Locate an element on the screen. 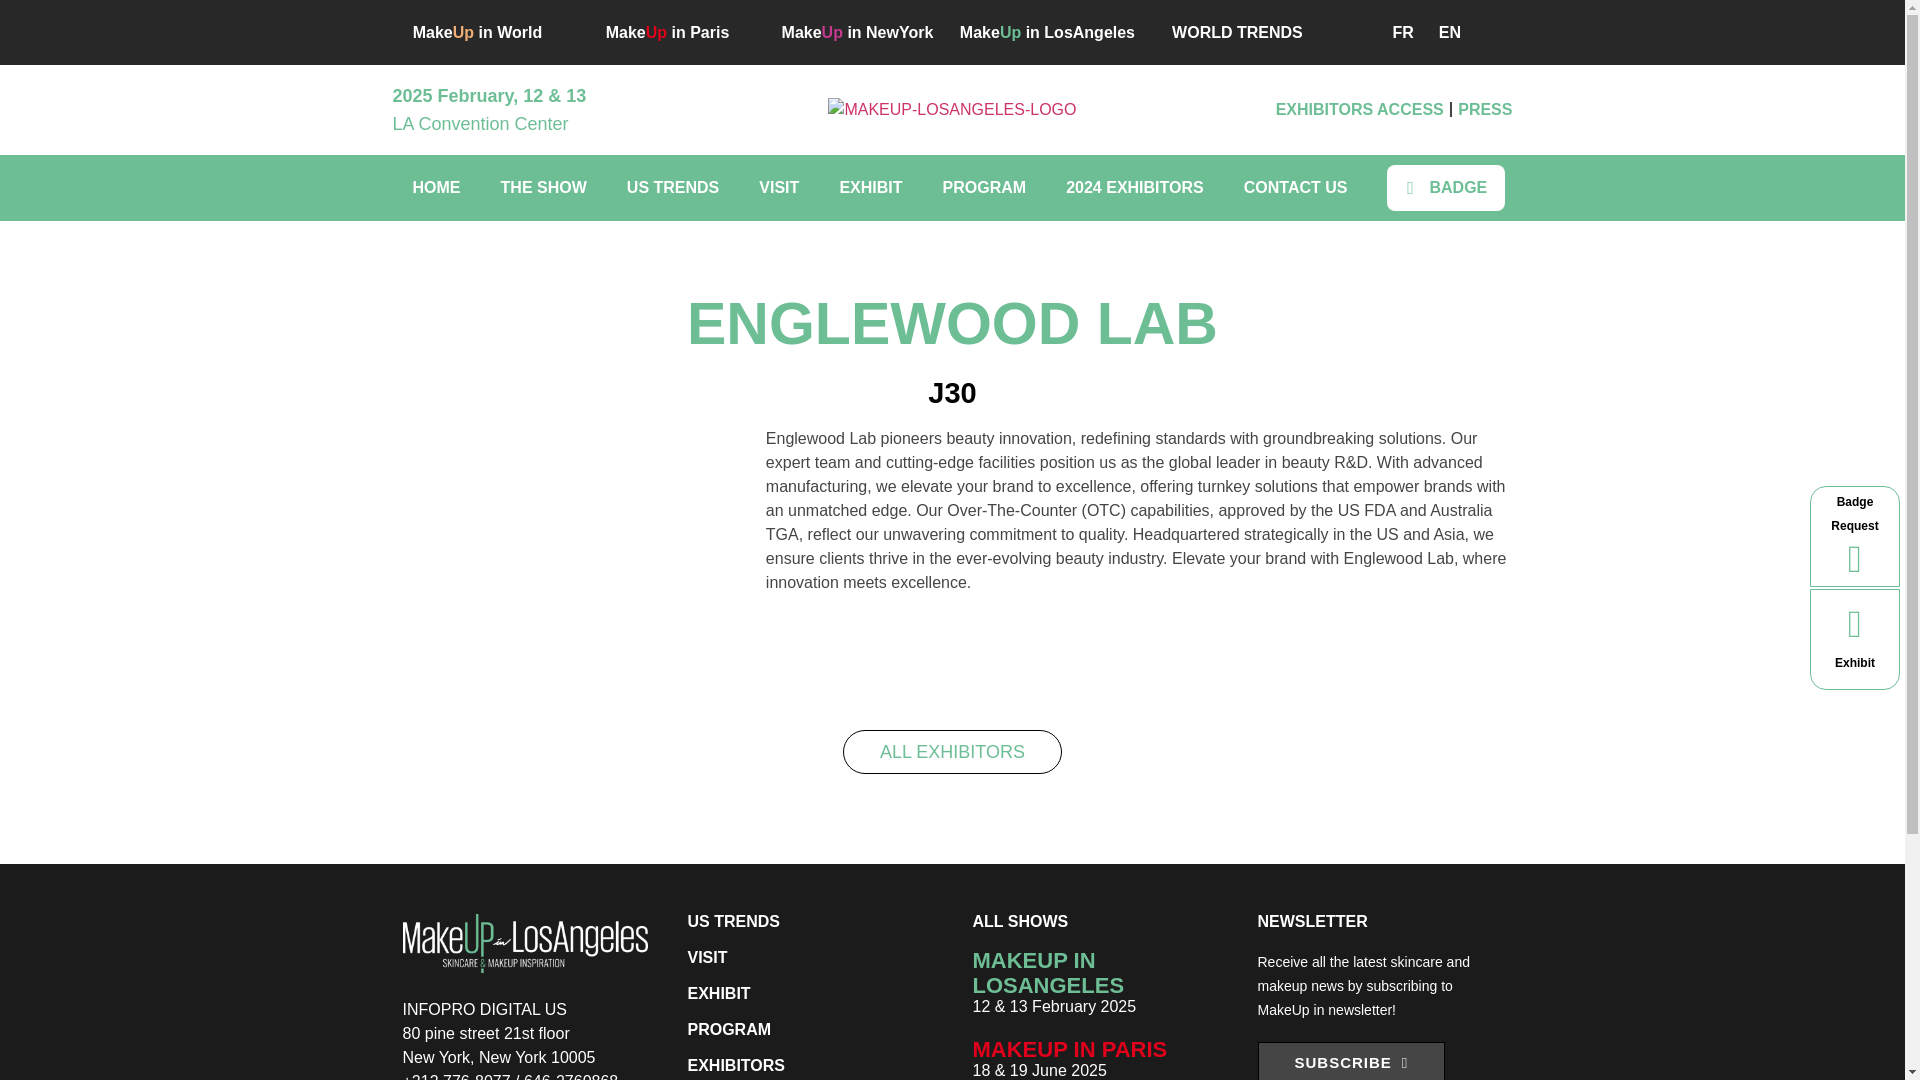  PRESS is located at coordinates (1484, 109).